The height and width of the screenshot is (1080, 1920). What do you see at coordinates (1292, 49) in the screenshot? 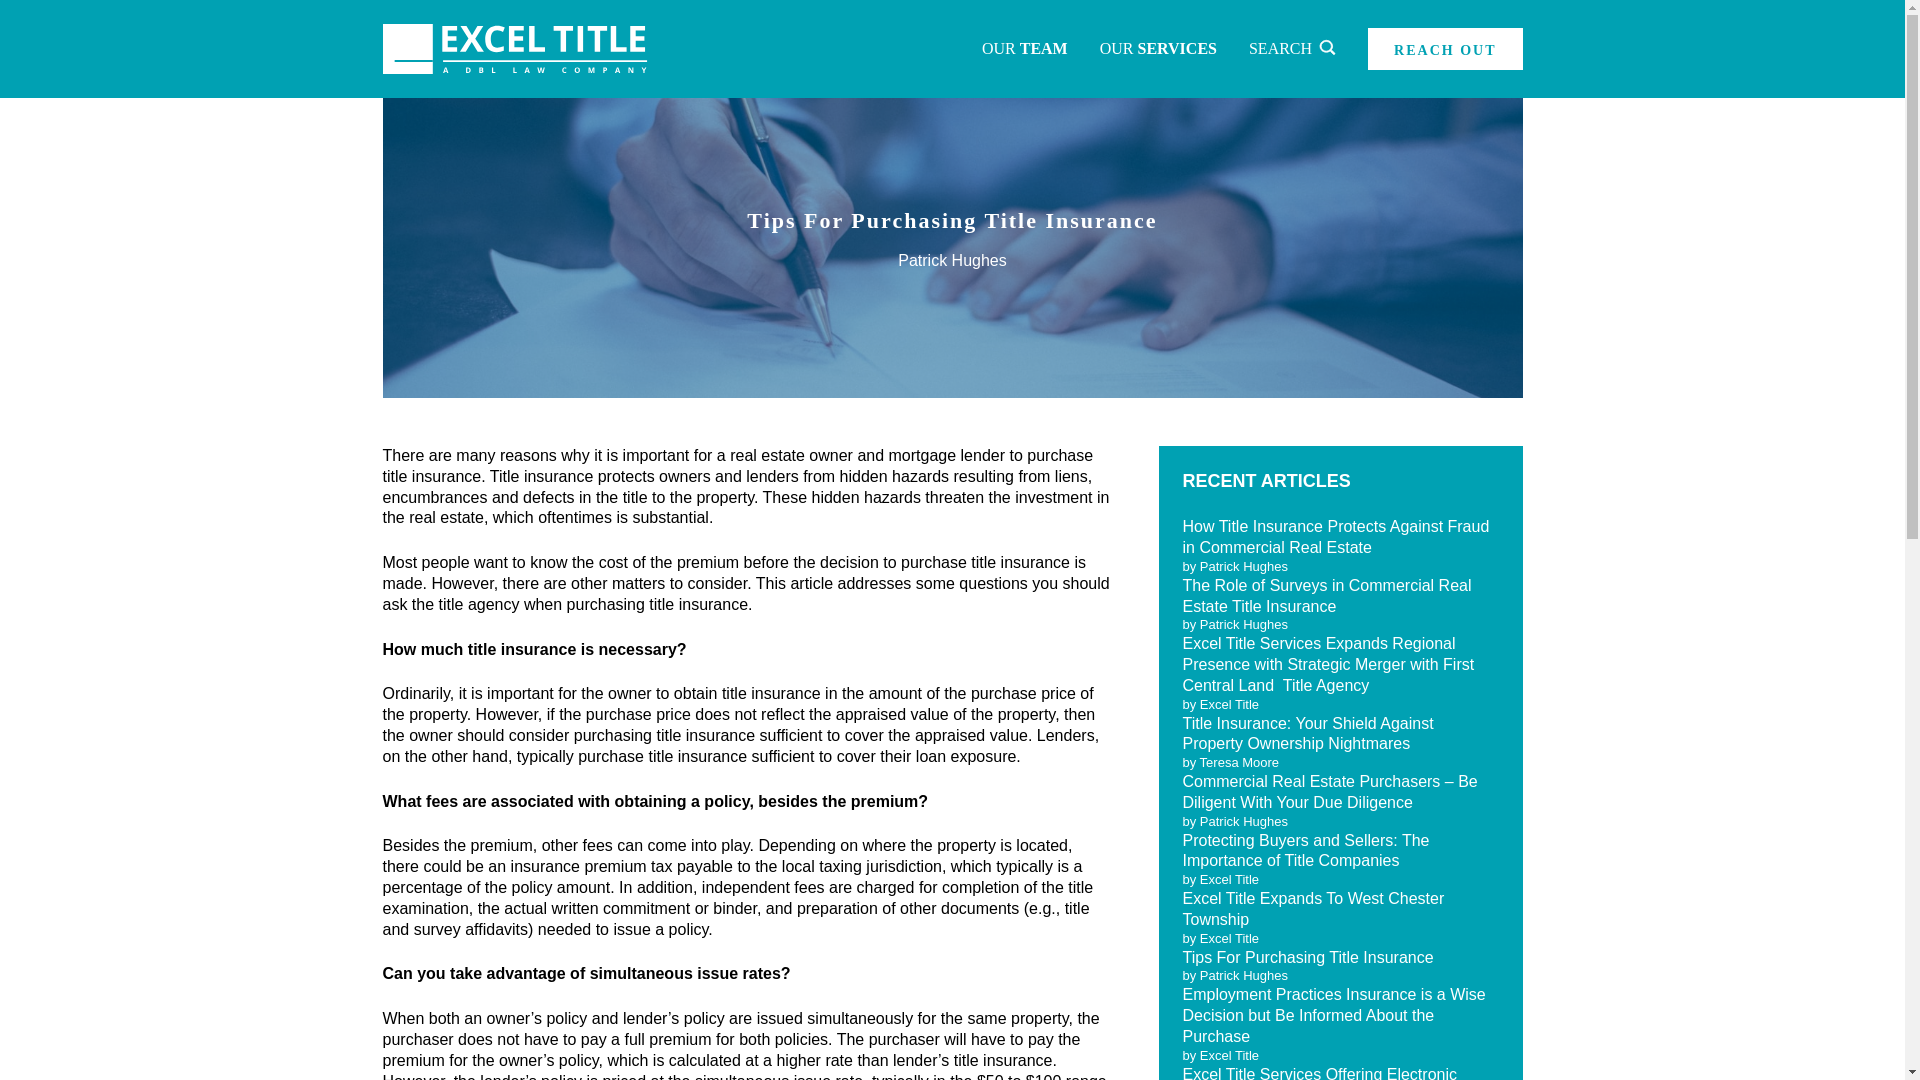
I see `SEARCH` at bounding box center [1292, 49].